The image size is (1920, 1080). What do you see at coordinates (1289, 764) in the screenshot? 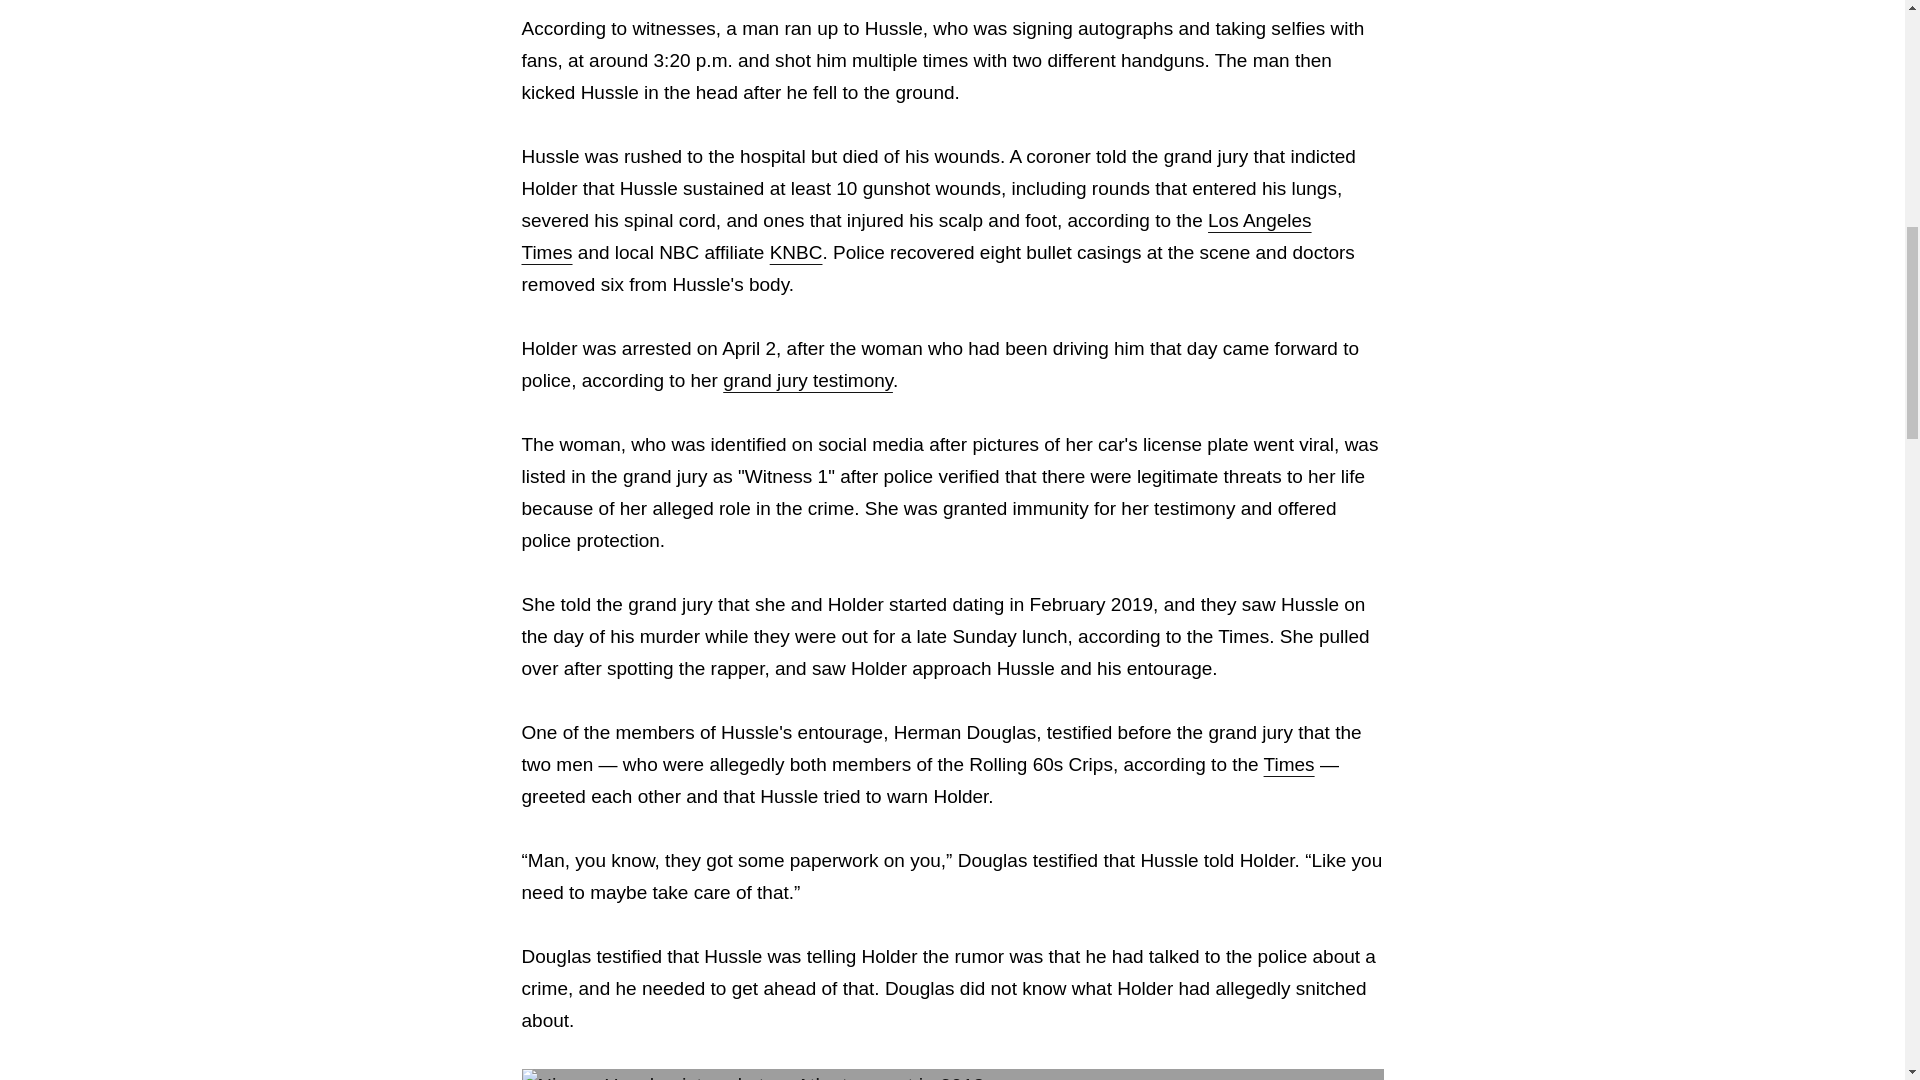
I see `Times` at bounding box center [1289, 764].